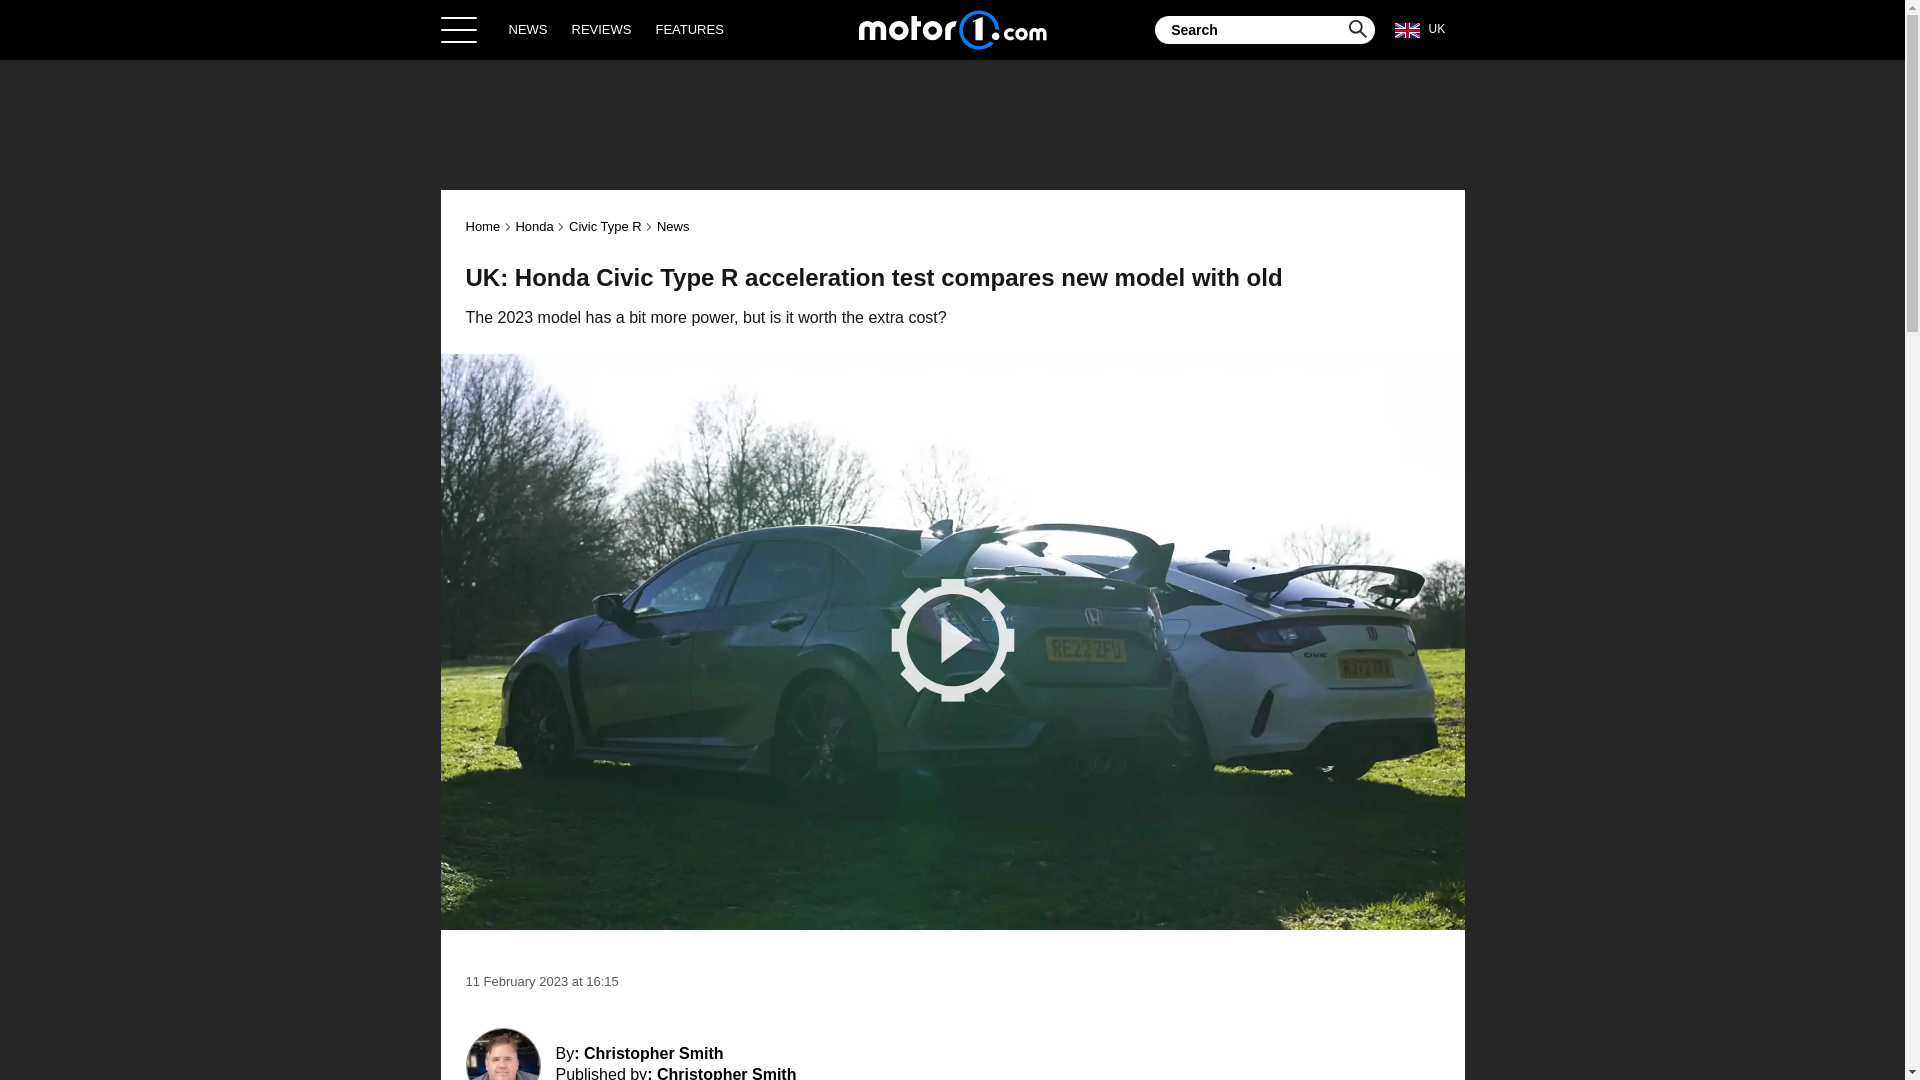  What do you see at coordinates (528, 29) in the screenshot?
I see `NEWS` at bounding box center [528, 29].